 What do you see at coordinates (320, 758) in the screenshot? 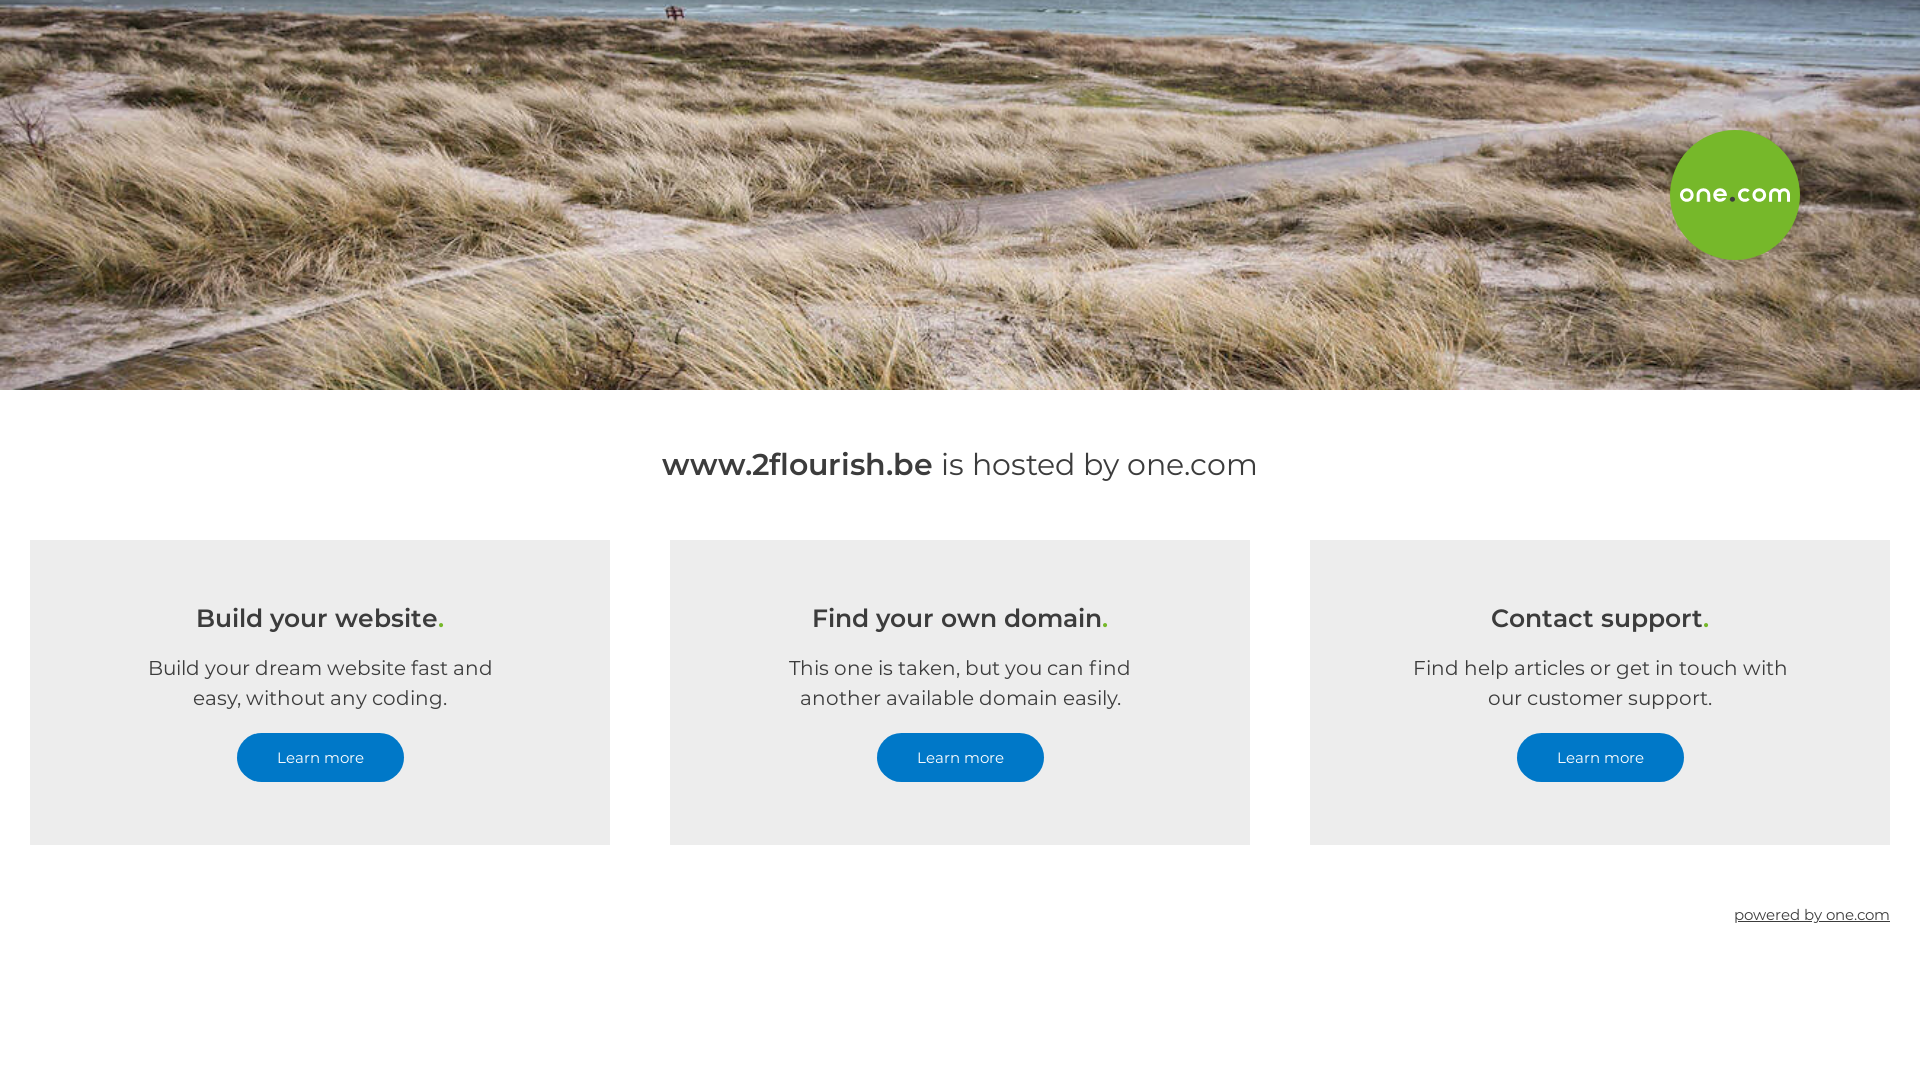
I see `Learn more` at bounding box center [320, 758].